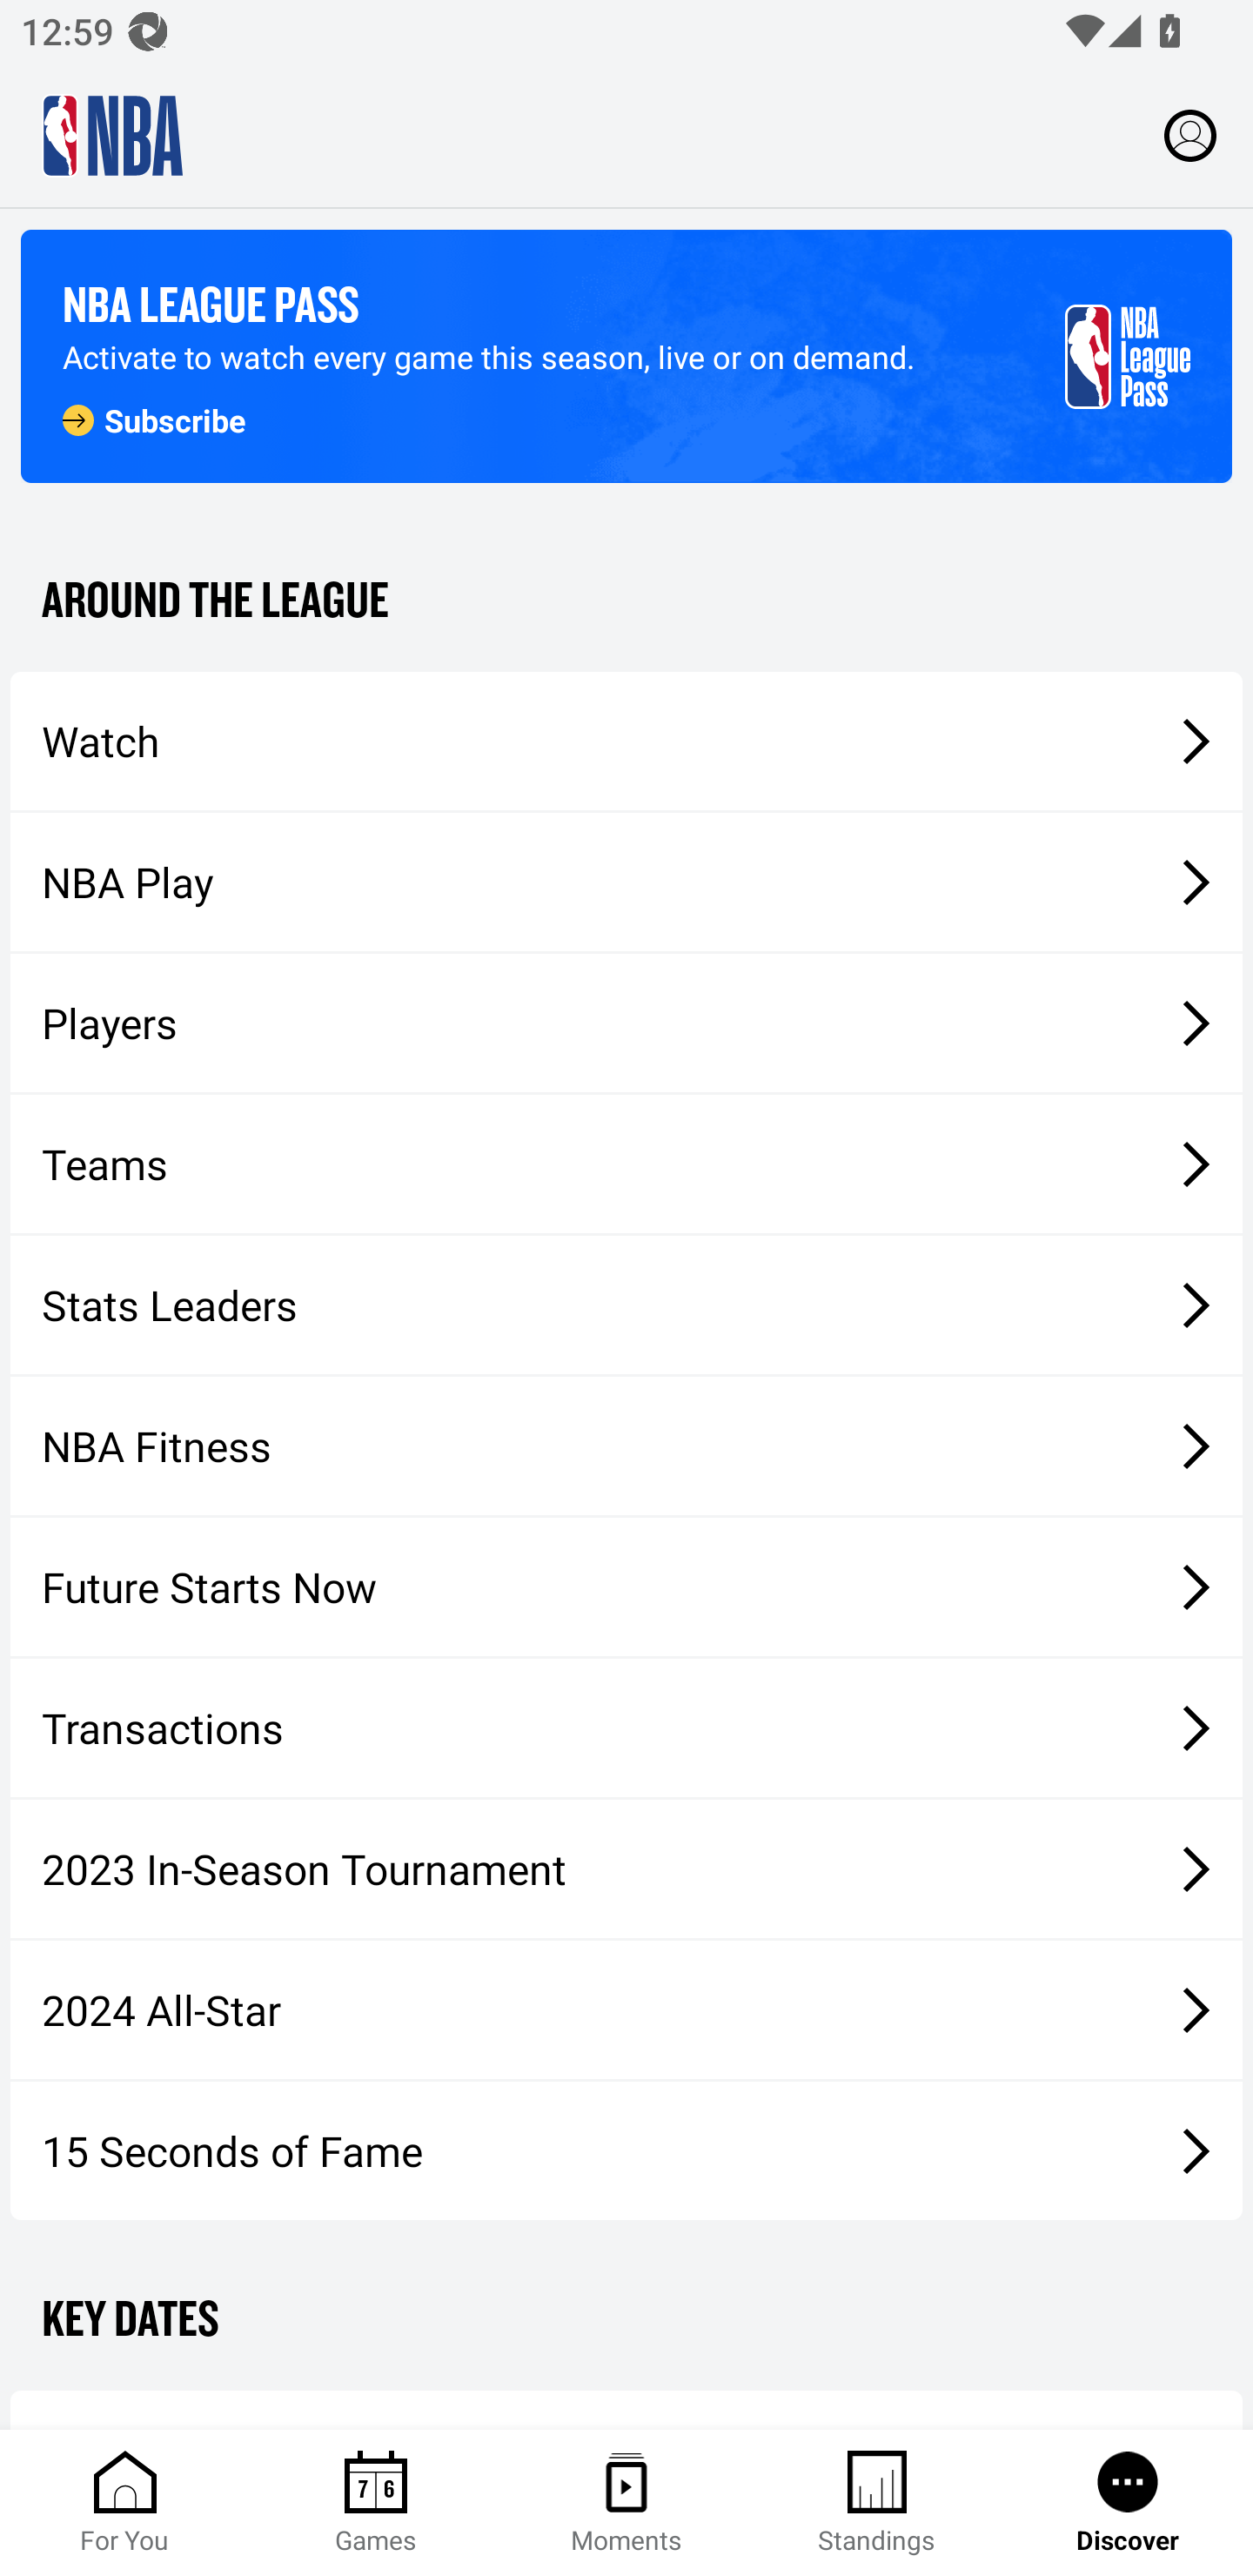 This screenshot has width=1253, height=2576. What do you see at coordinates (626, 2150) in the screenshot?
I see `15 Seconds of Fame` at bounding box center [626, 2150].